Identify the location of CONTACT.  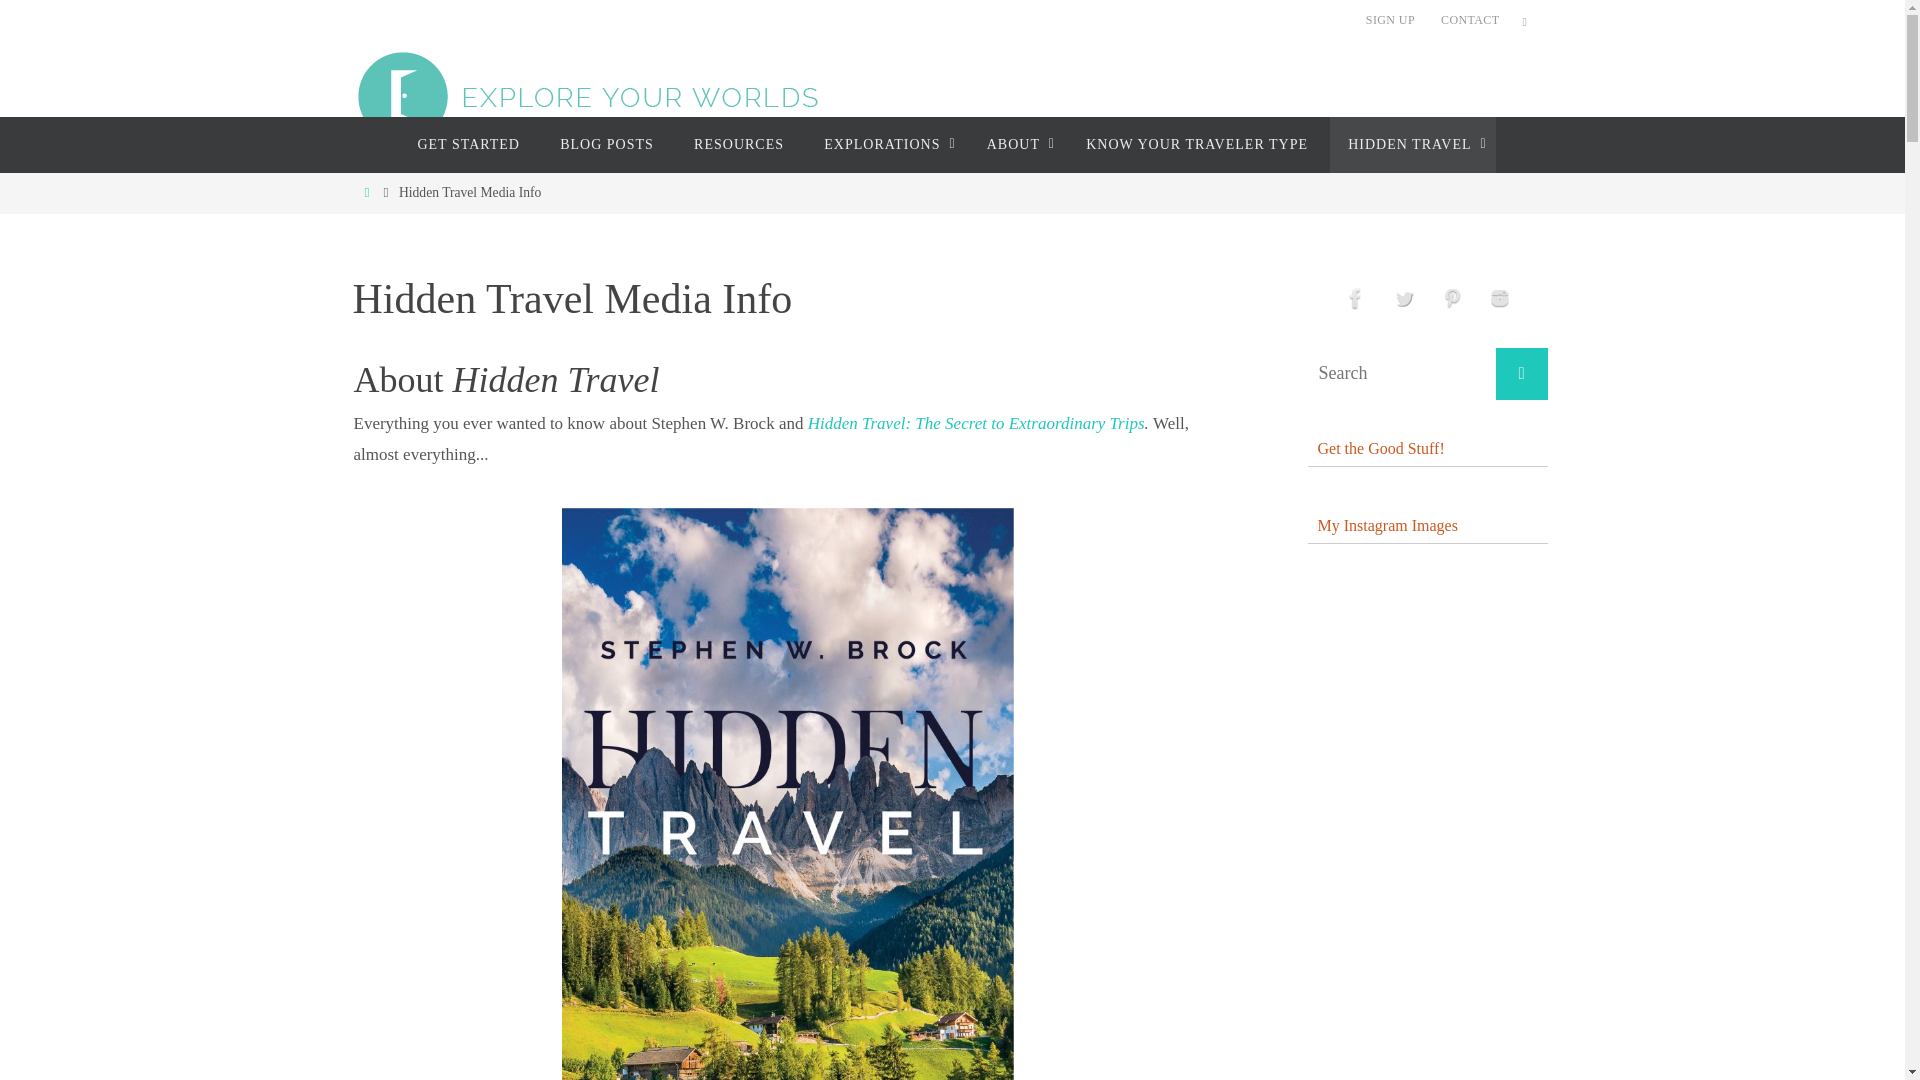
(1470, 20).